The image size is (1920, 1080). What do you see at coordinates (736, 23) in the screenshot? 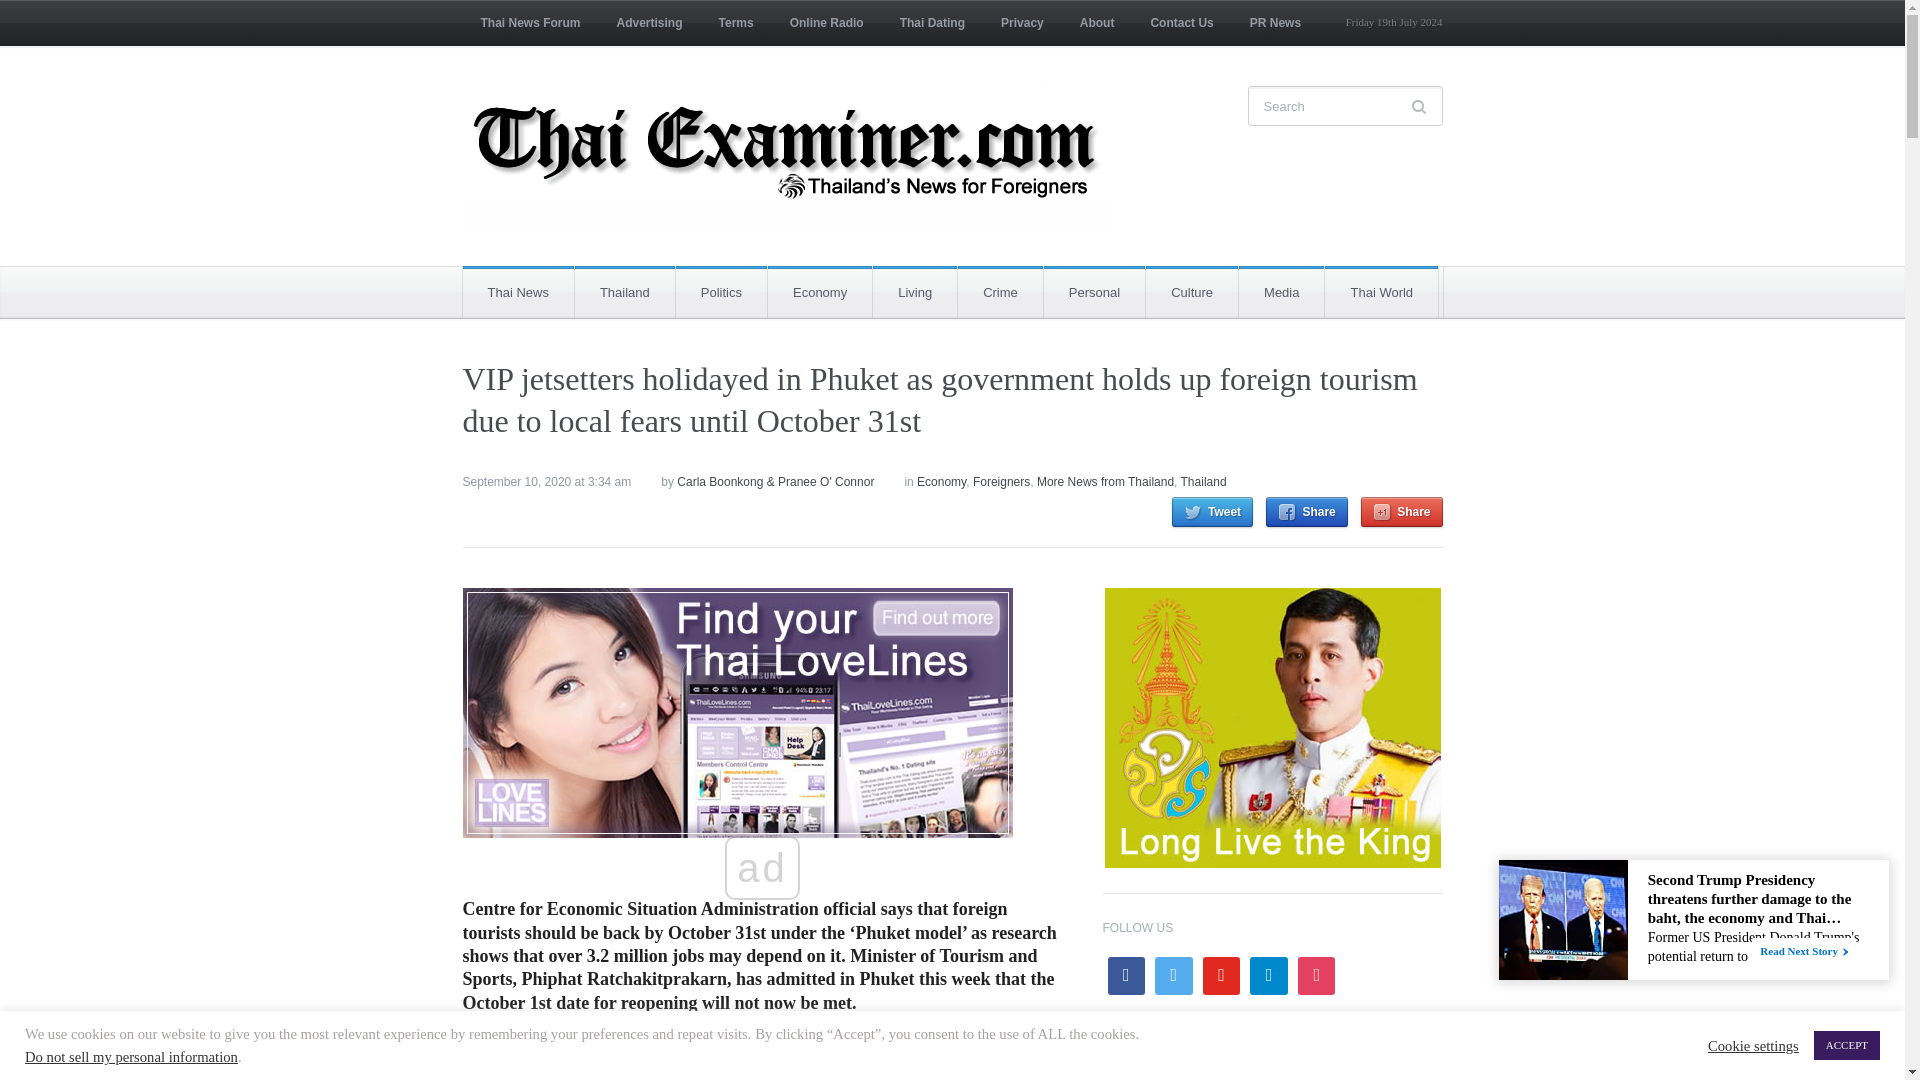
I see `Terms and Conditions for Online users and Advertisers` at bounding box center [736, 23].